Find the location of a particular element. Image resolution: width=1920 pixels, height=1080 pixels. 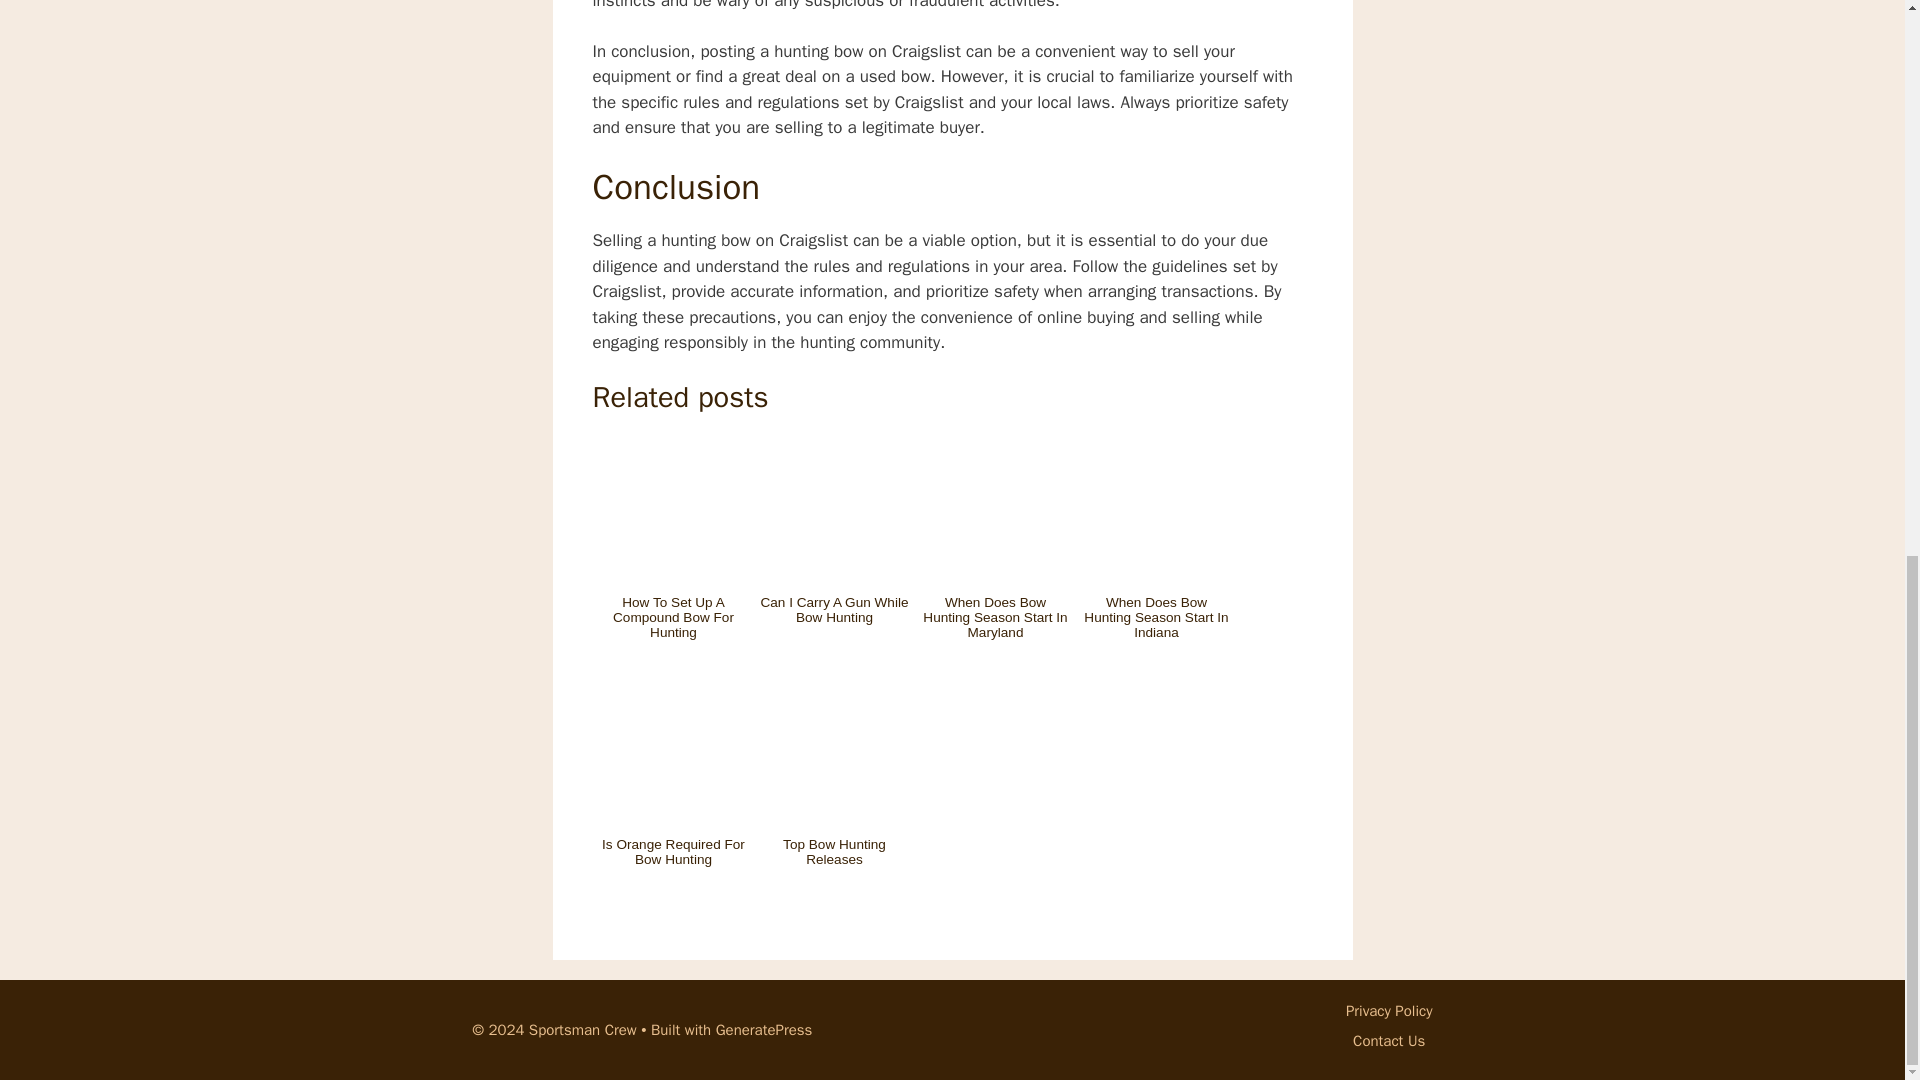

Privacy Policy is located at coordinates (1388, 1010).